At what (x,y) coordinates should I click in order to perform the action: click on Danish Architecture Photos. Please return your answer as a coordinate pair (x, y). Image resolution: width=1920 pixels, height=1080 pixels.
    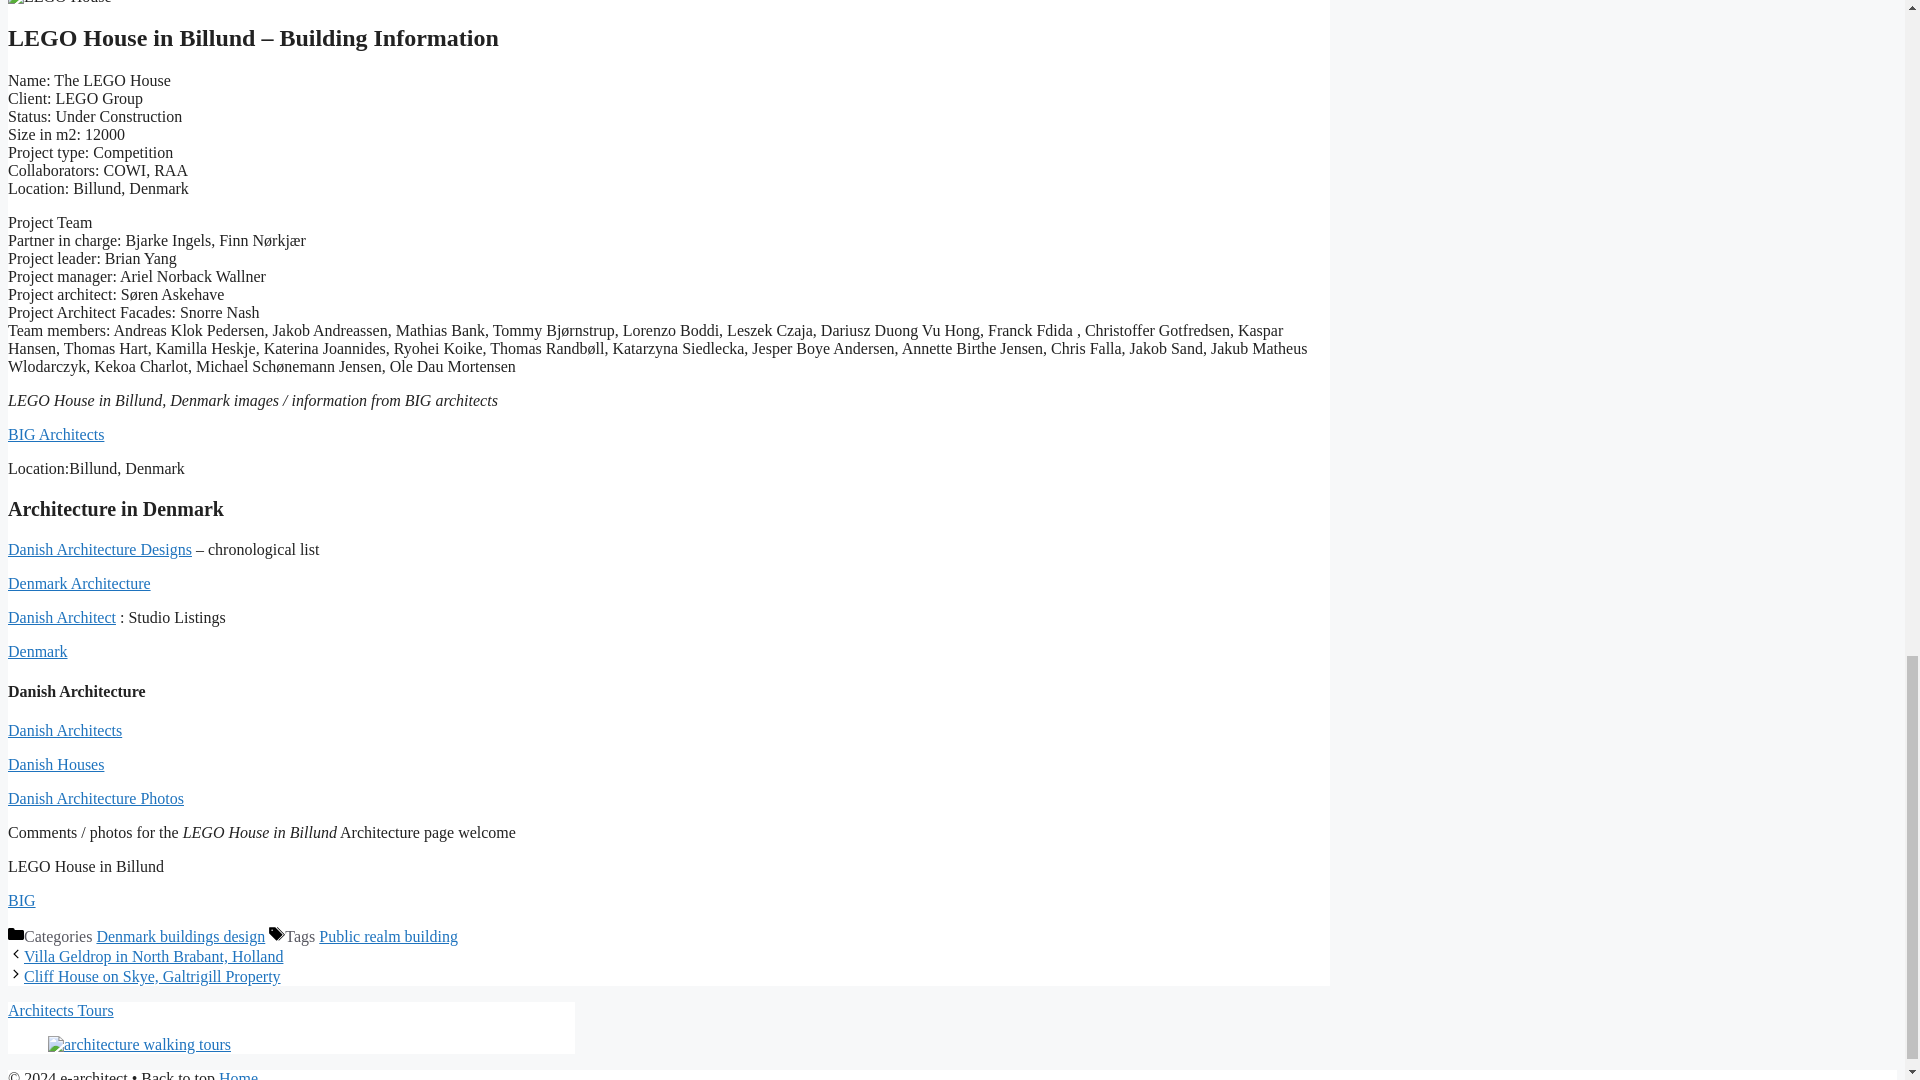
    Looking at the image, I should click on (96, 798).